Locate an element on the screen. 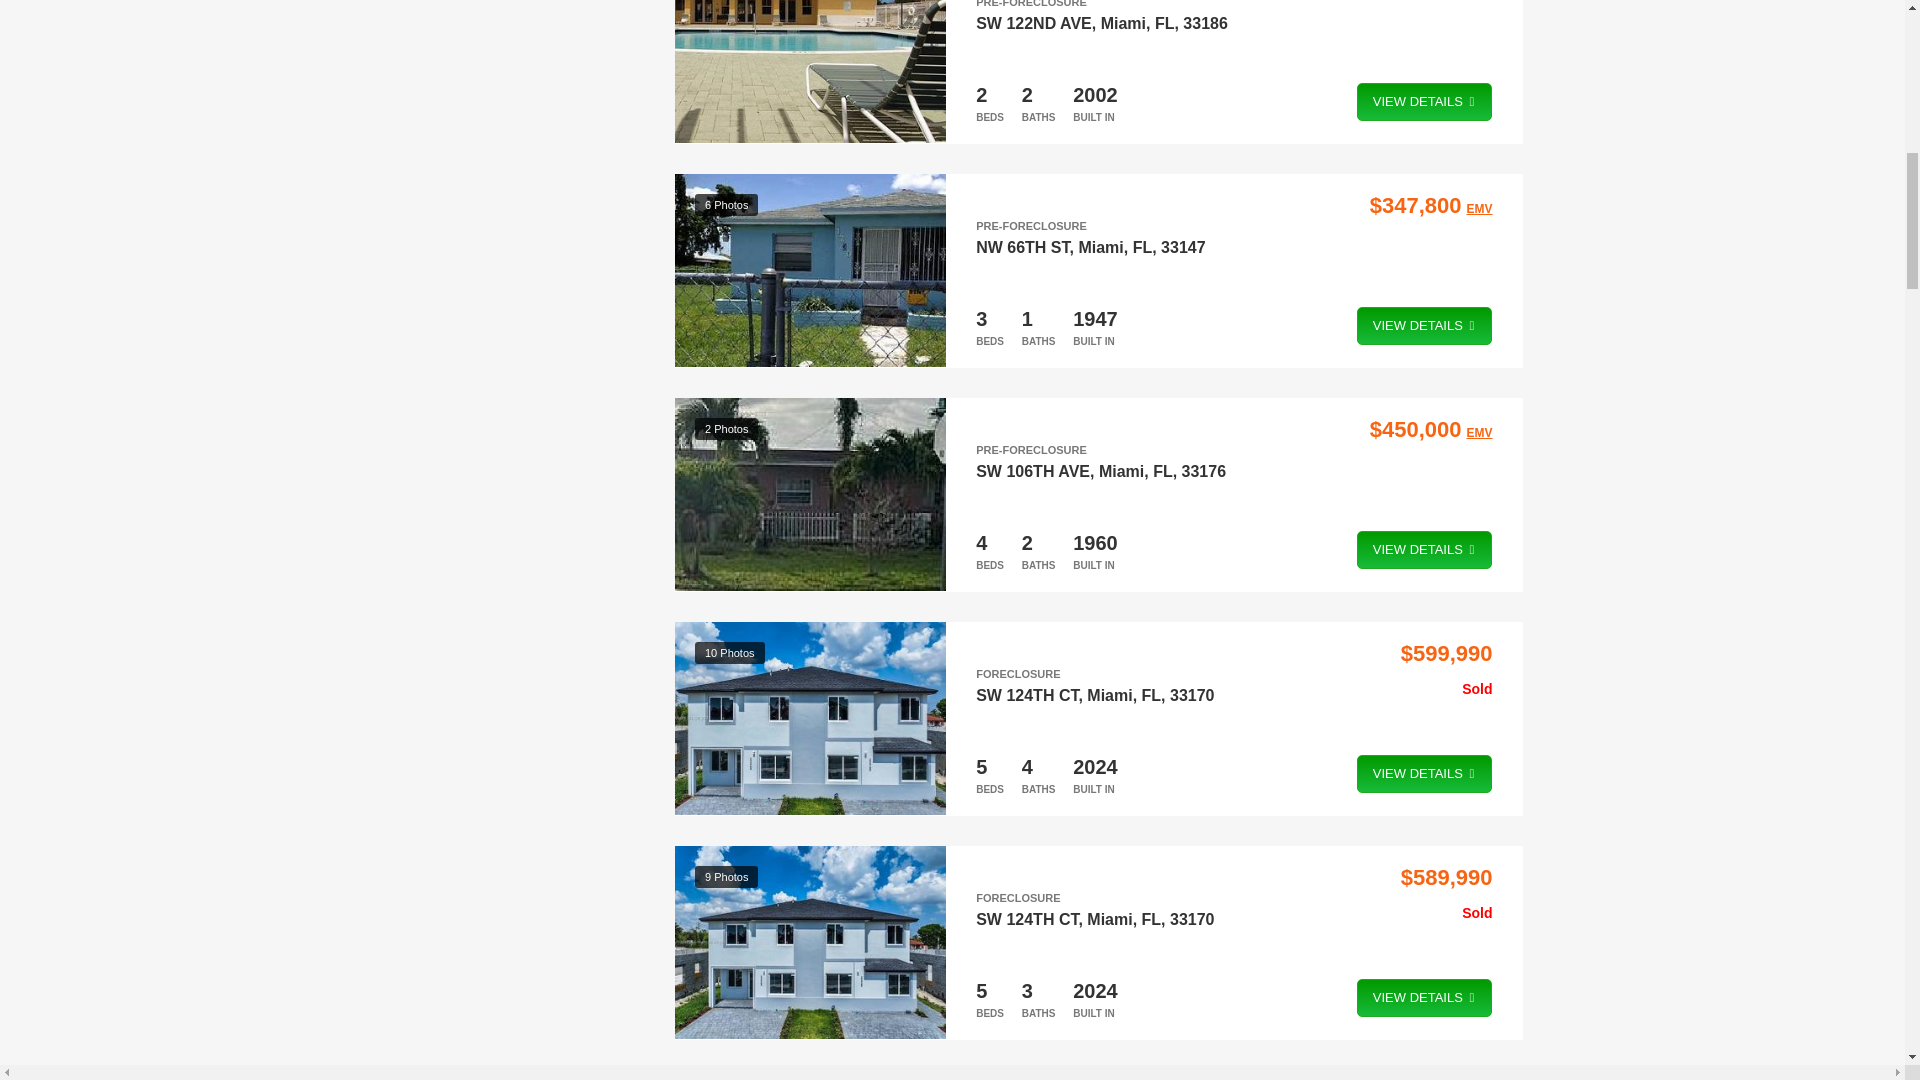 The height and width of the screenshot is (1080, 1920). 2 Photos is located at coordinates (810, 494).